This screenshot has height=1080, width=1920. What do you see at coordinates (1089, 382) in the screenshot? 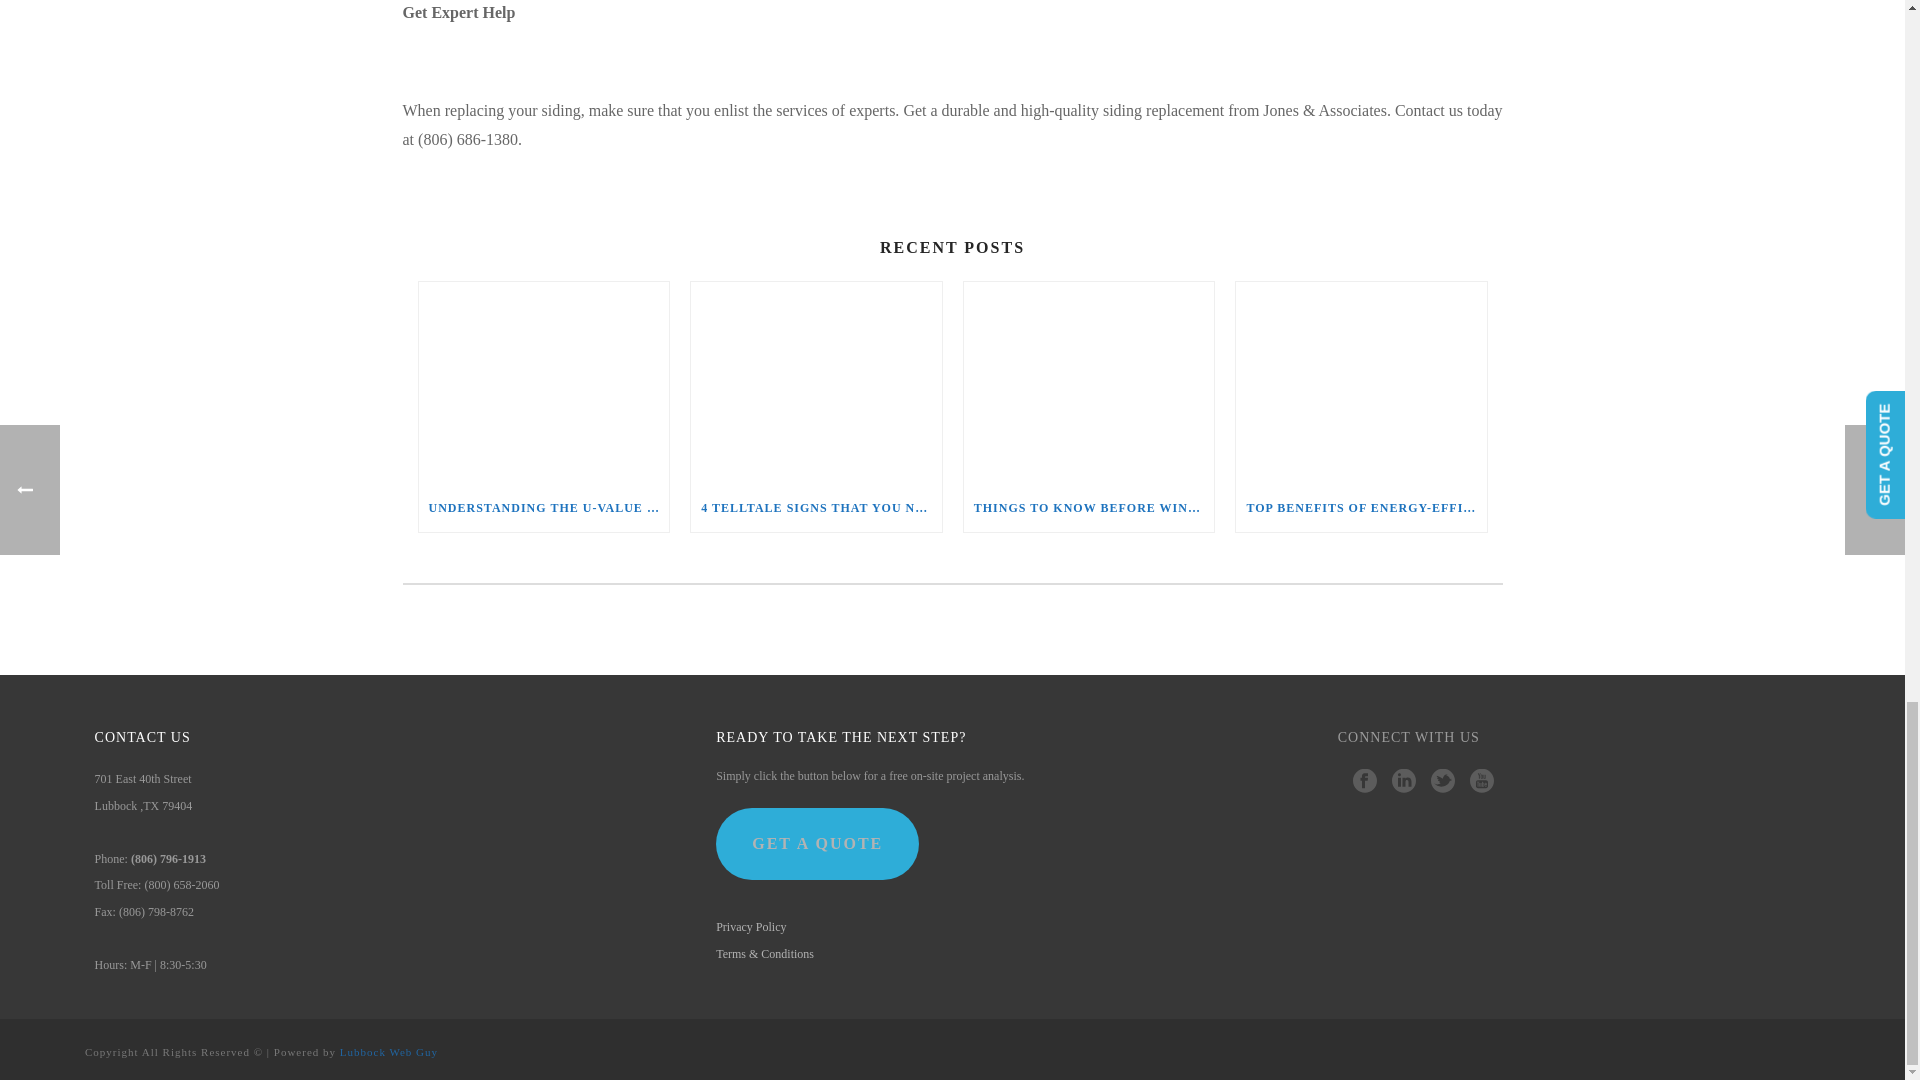
I see `Things to Know Before Window Installation Day` at bounding box center [1089, 382].